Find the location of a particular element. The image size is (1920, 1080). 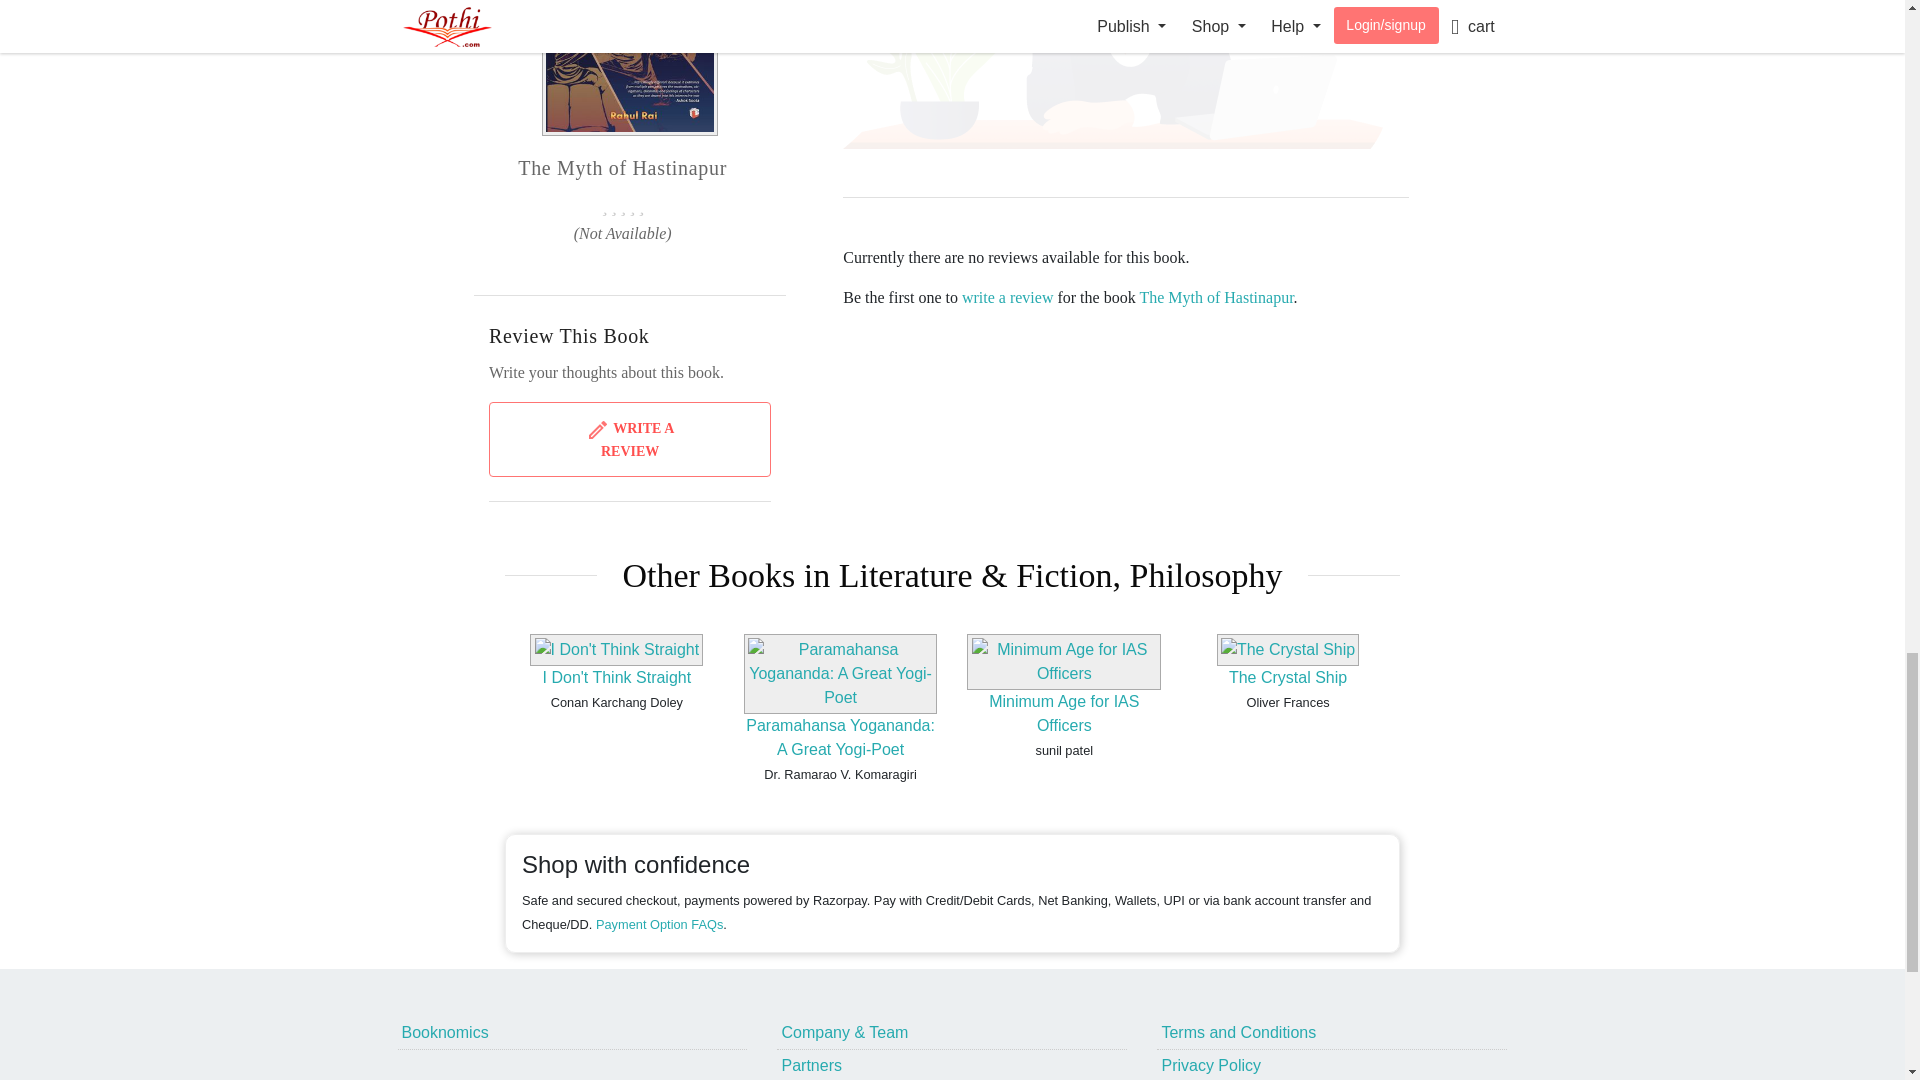

I Don't Think Straight is located at coordinates (617, 676).